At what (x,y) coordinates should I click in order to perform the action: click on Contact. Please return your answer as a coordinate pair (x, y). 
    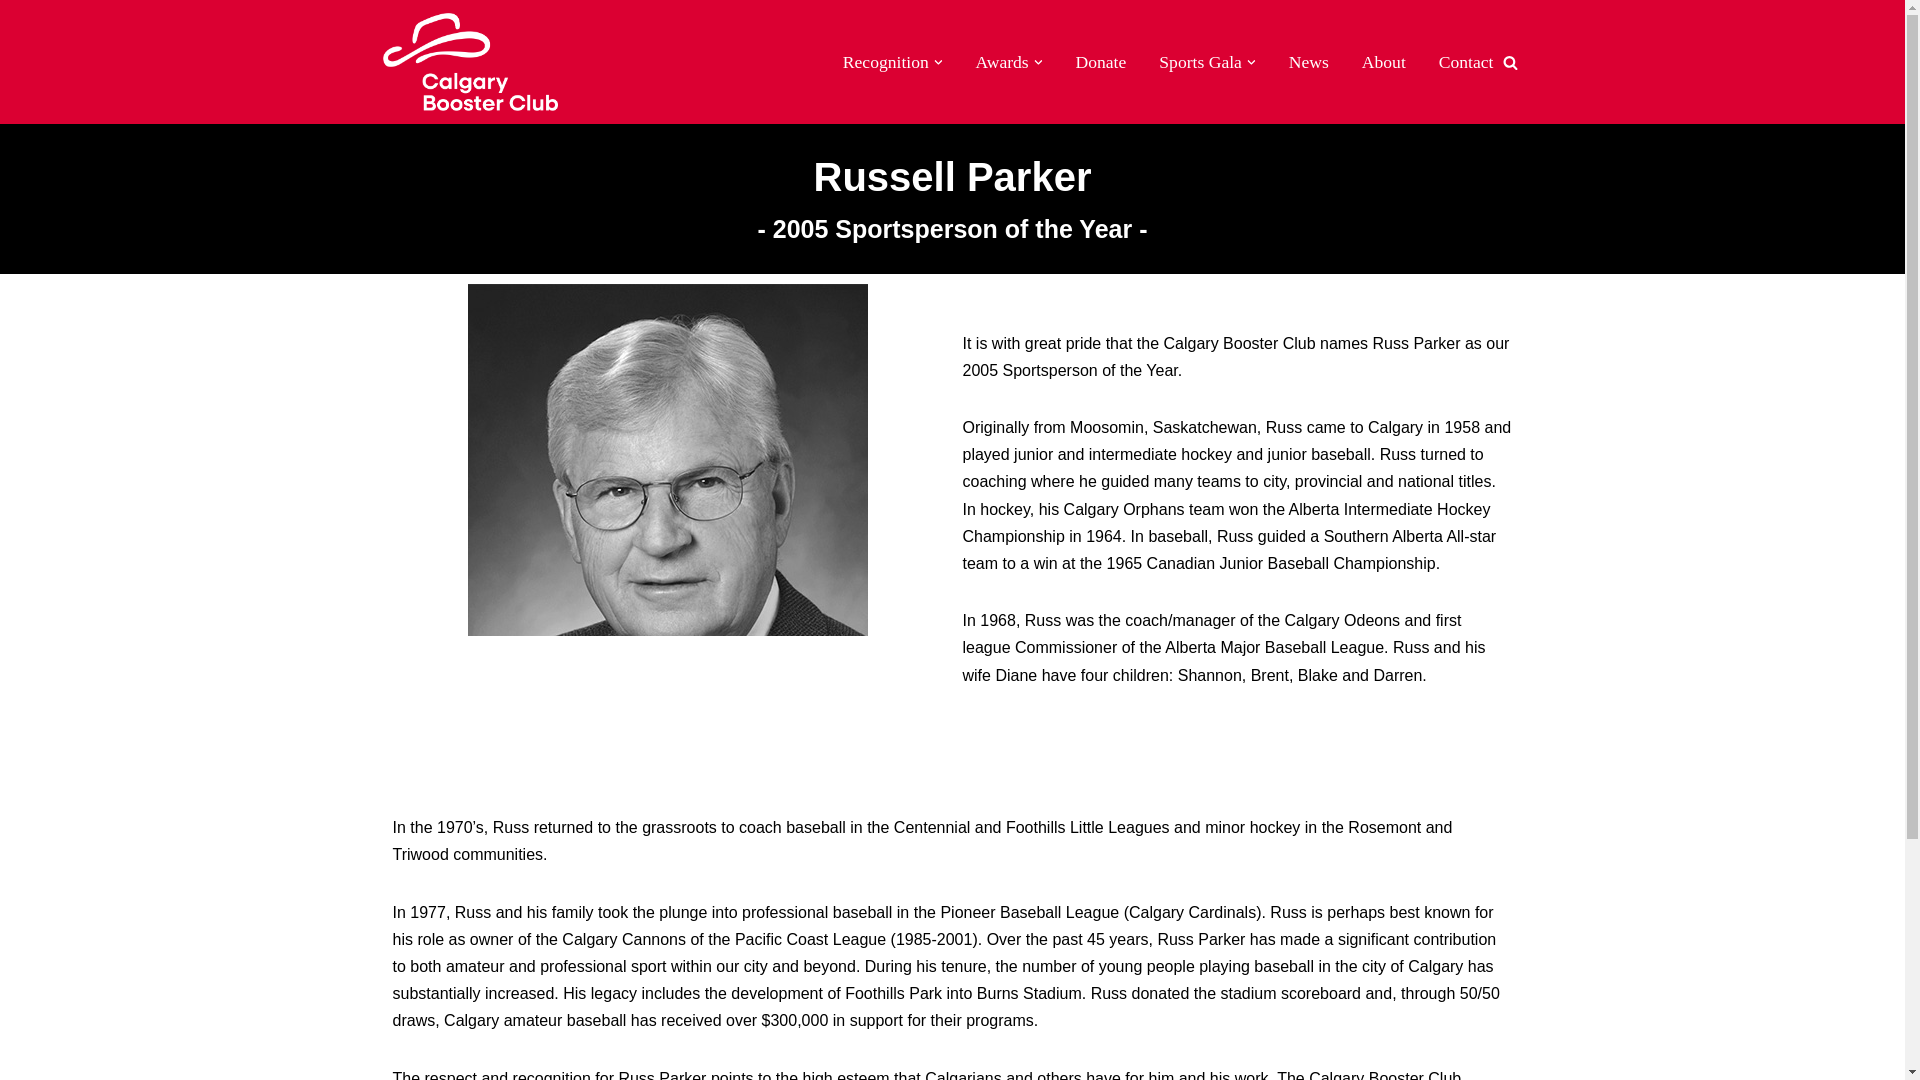
    Looking at the image, I should click on (1466, 61).